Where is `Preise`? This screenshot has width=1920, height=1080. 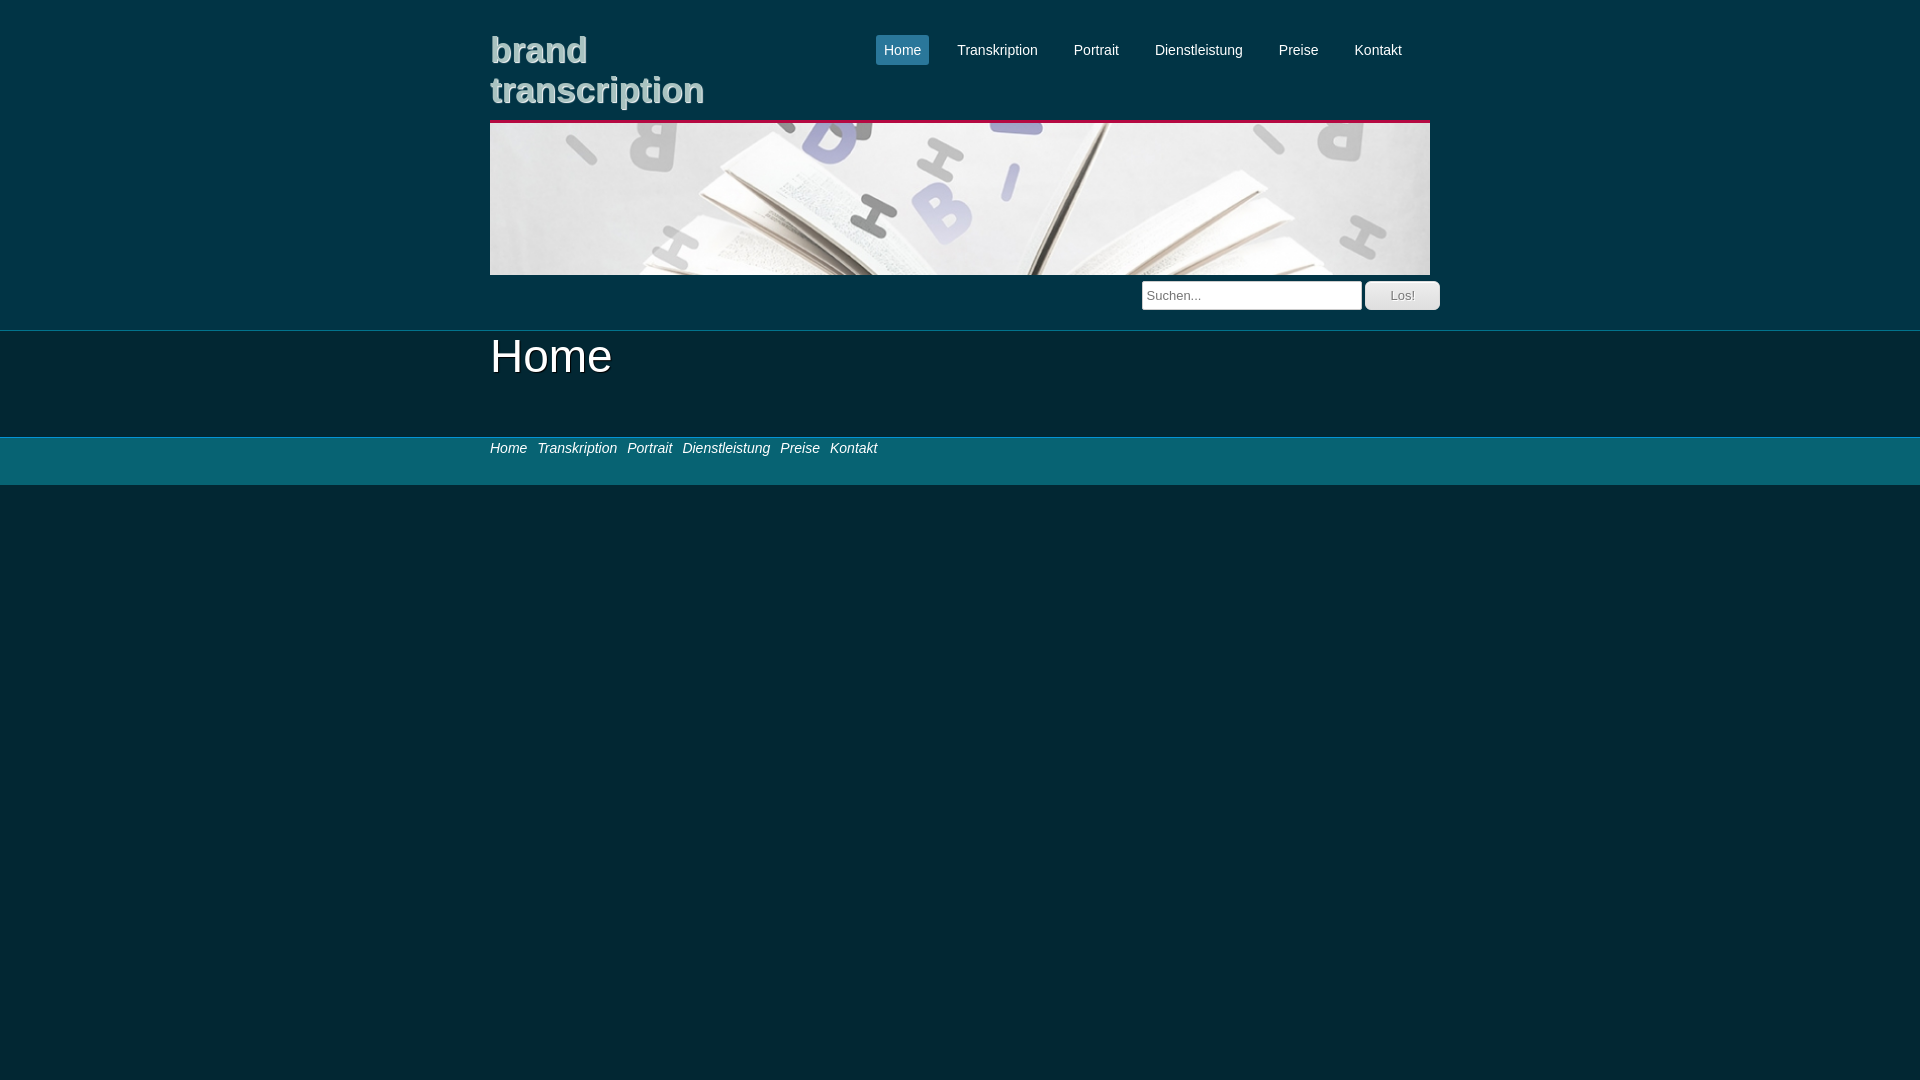
Preise is located at coordinates (1299, 50).